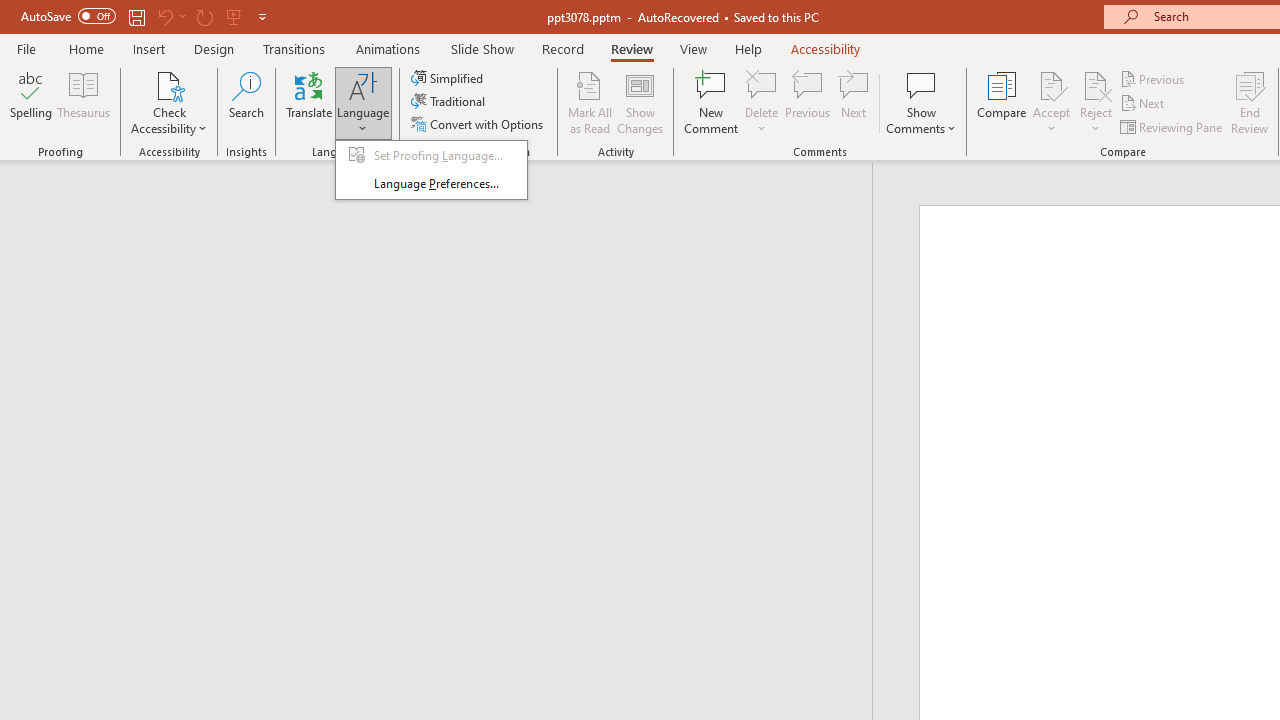 This screenshot has height=720, width=1280. Describe the element at coordinates (1172, 126) in the screenshot. I see `Reviewing Pane` at that location.